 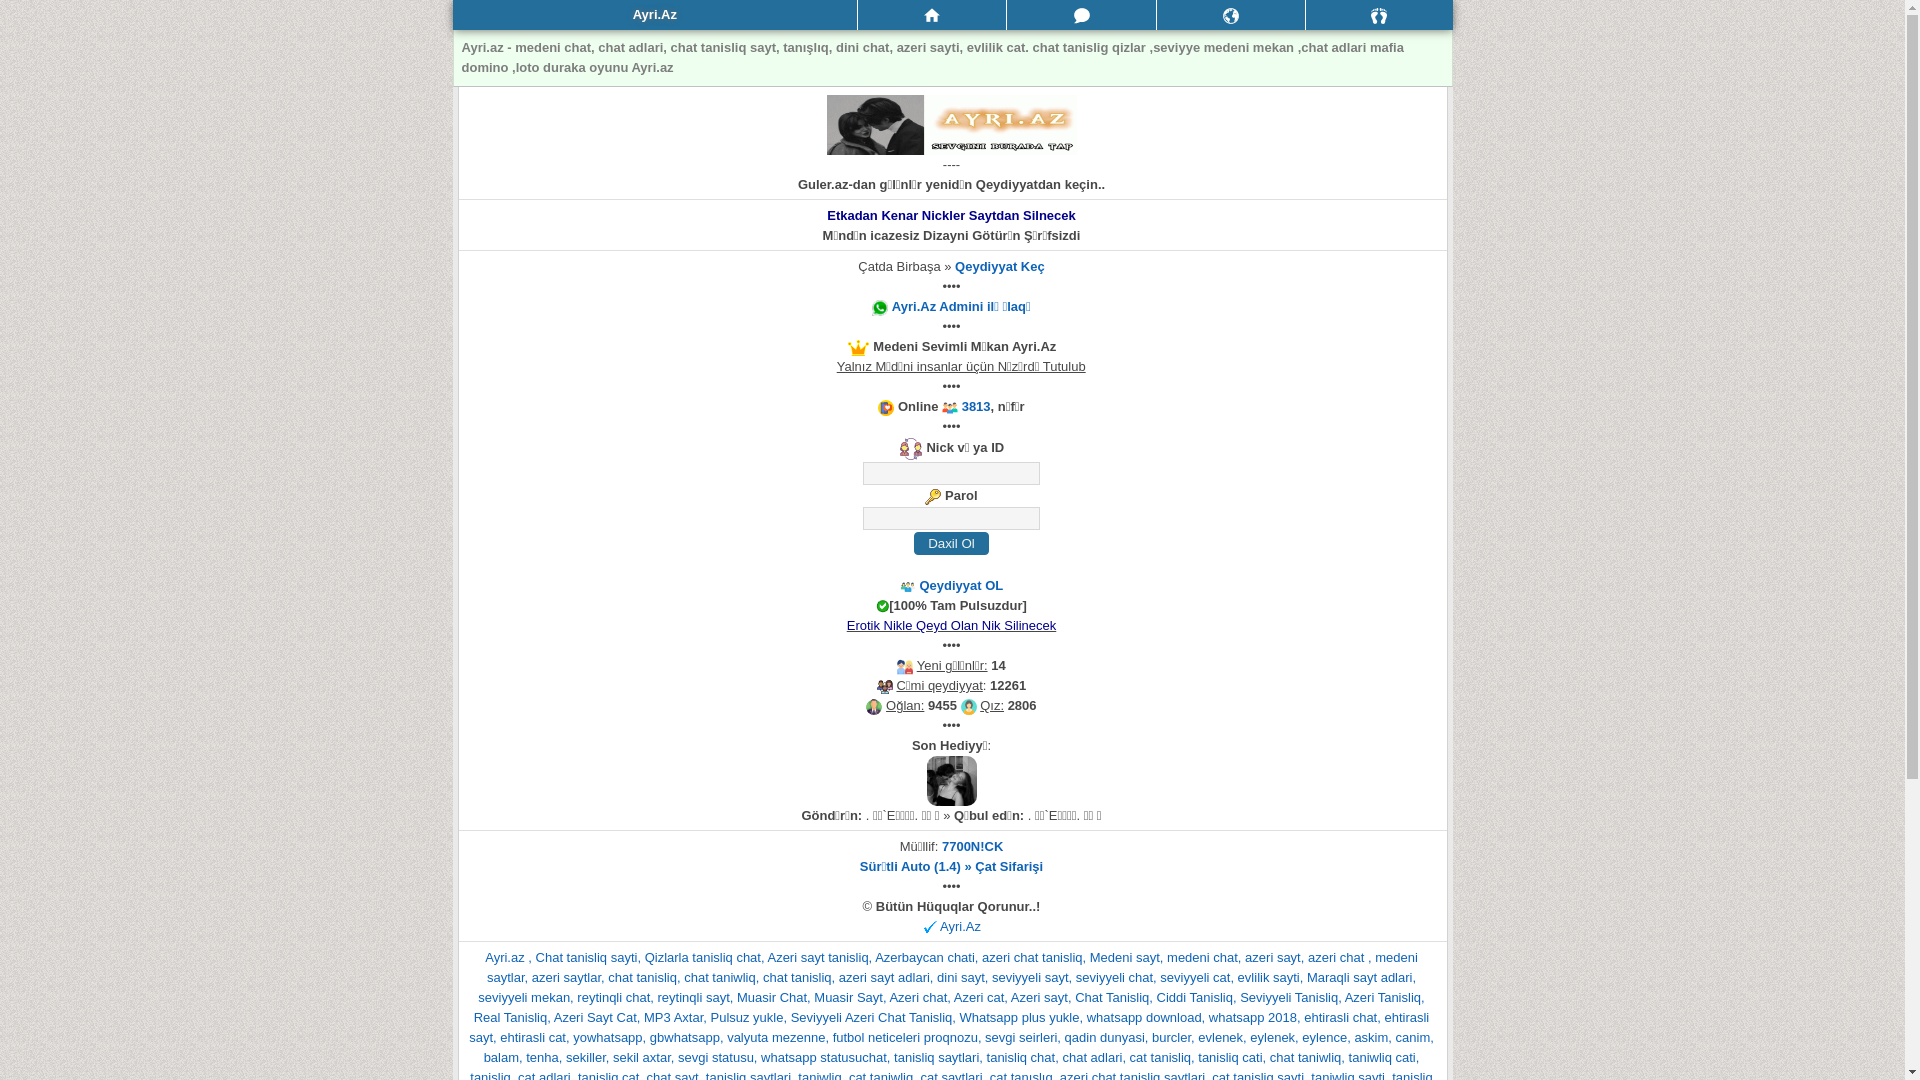 I want to click on nick, so click(x=952, y=474).